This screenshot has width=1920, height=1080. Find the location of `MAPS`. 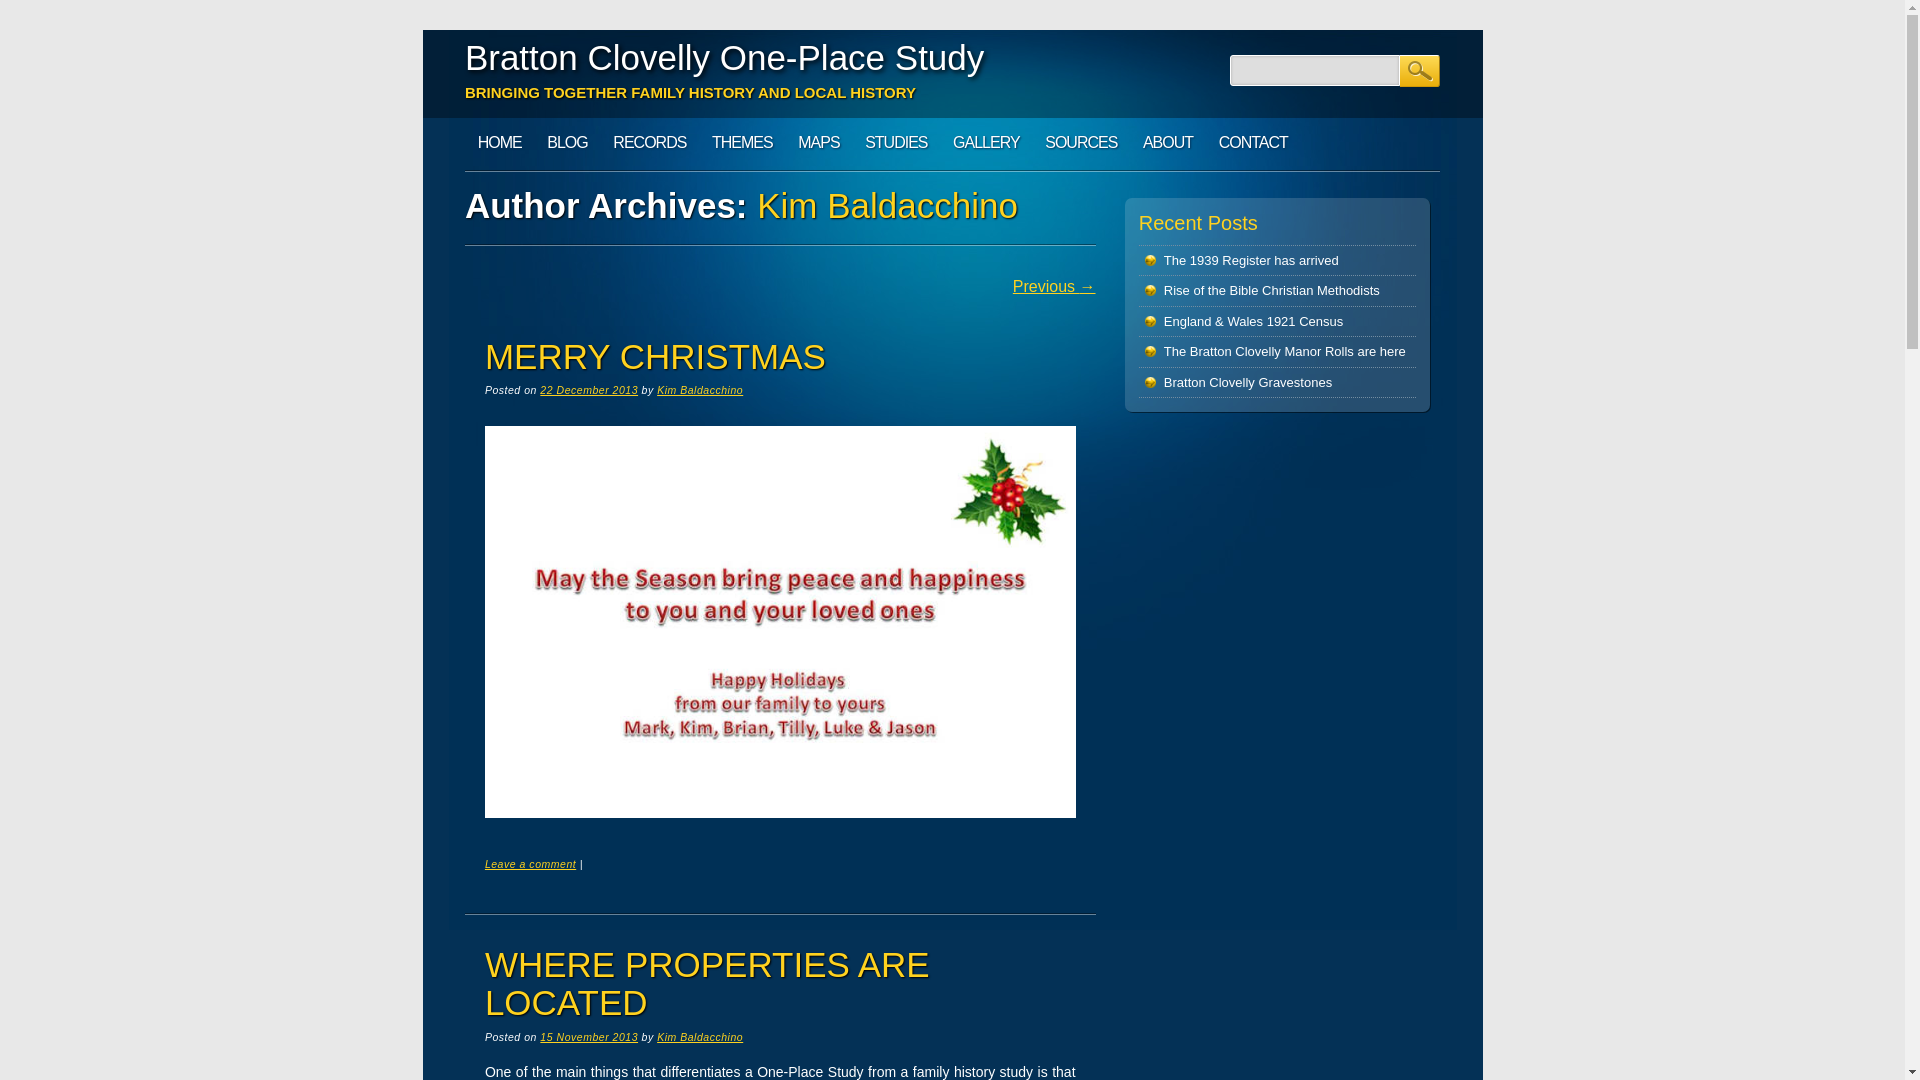

MAPS is located at coordinates (818, 142).